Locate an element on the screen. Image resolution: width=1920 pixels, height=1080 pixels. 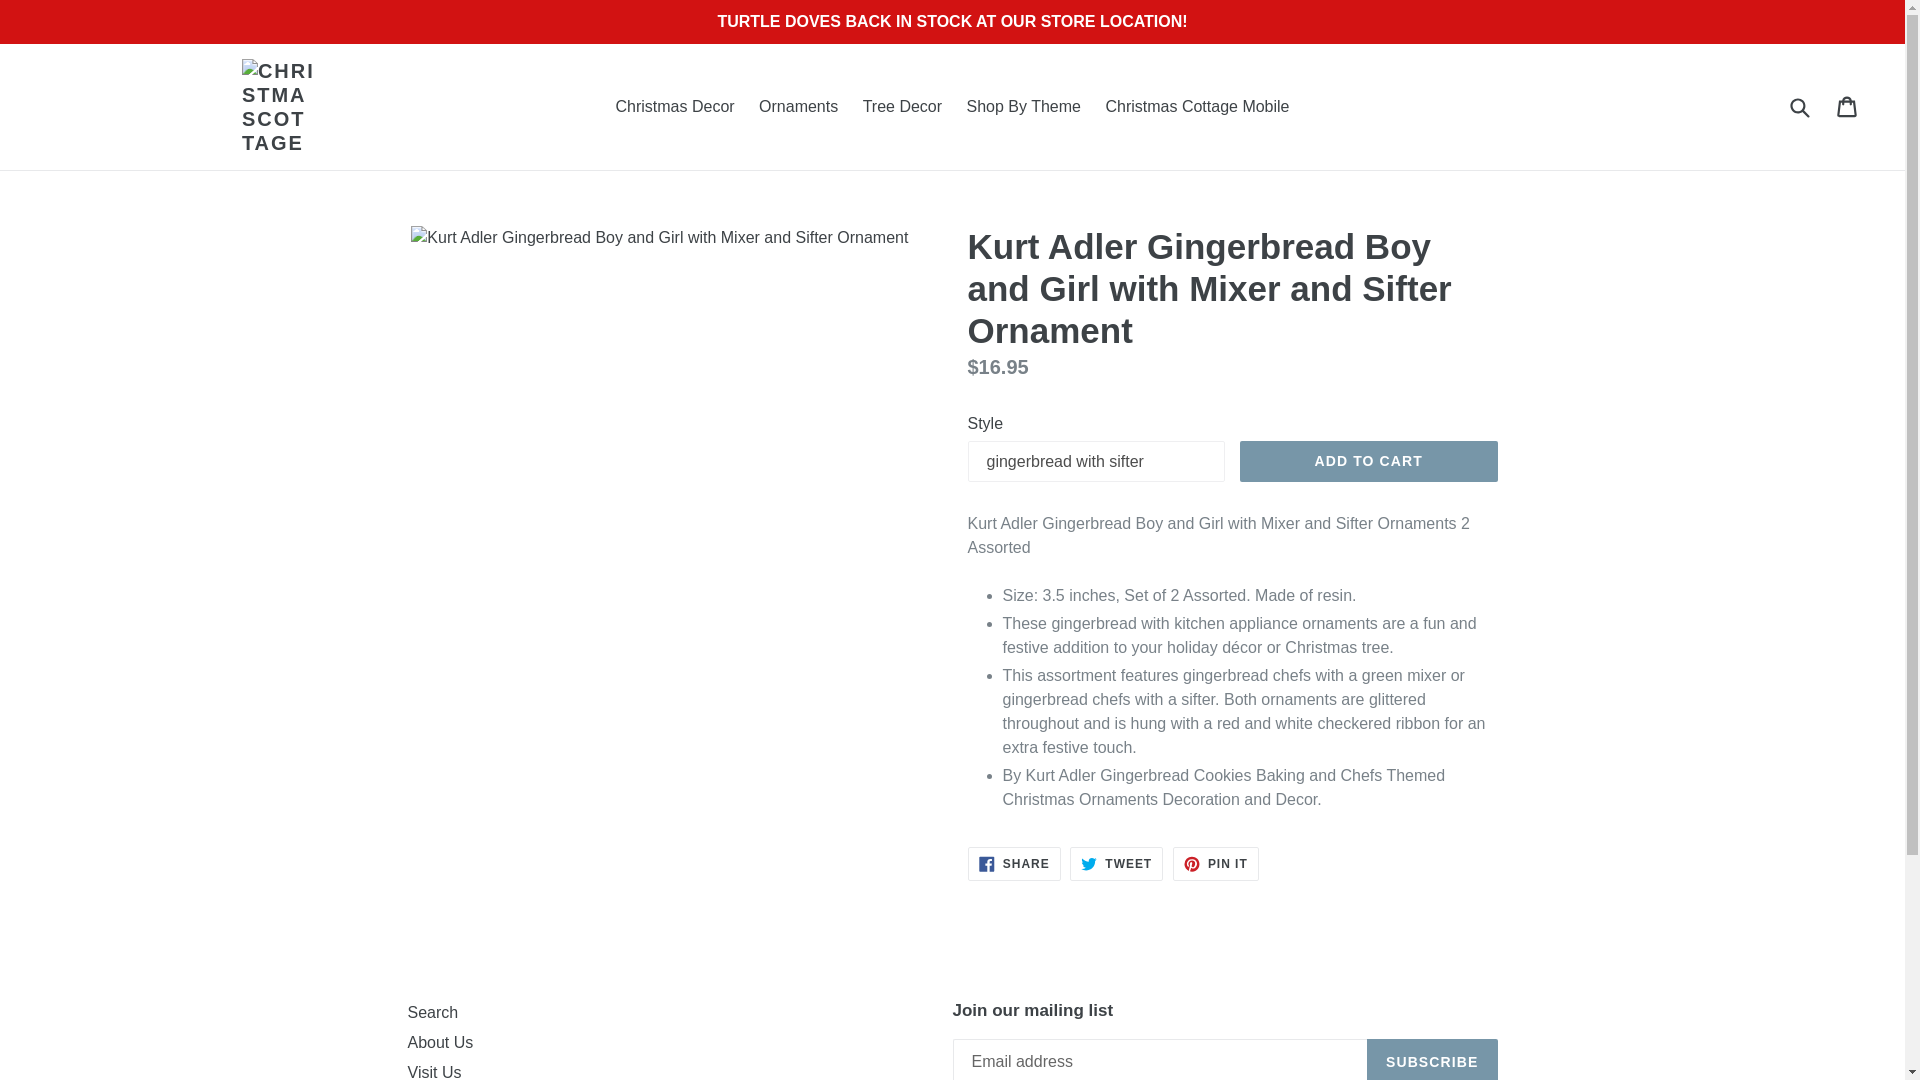
Christmas Cottage Mobile is located at coordinates (1432, 1059).